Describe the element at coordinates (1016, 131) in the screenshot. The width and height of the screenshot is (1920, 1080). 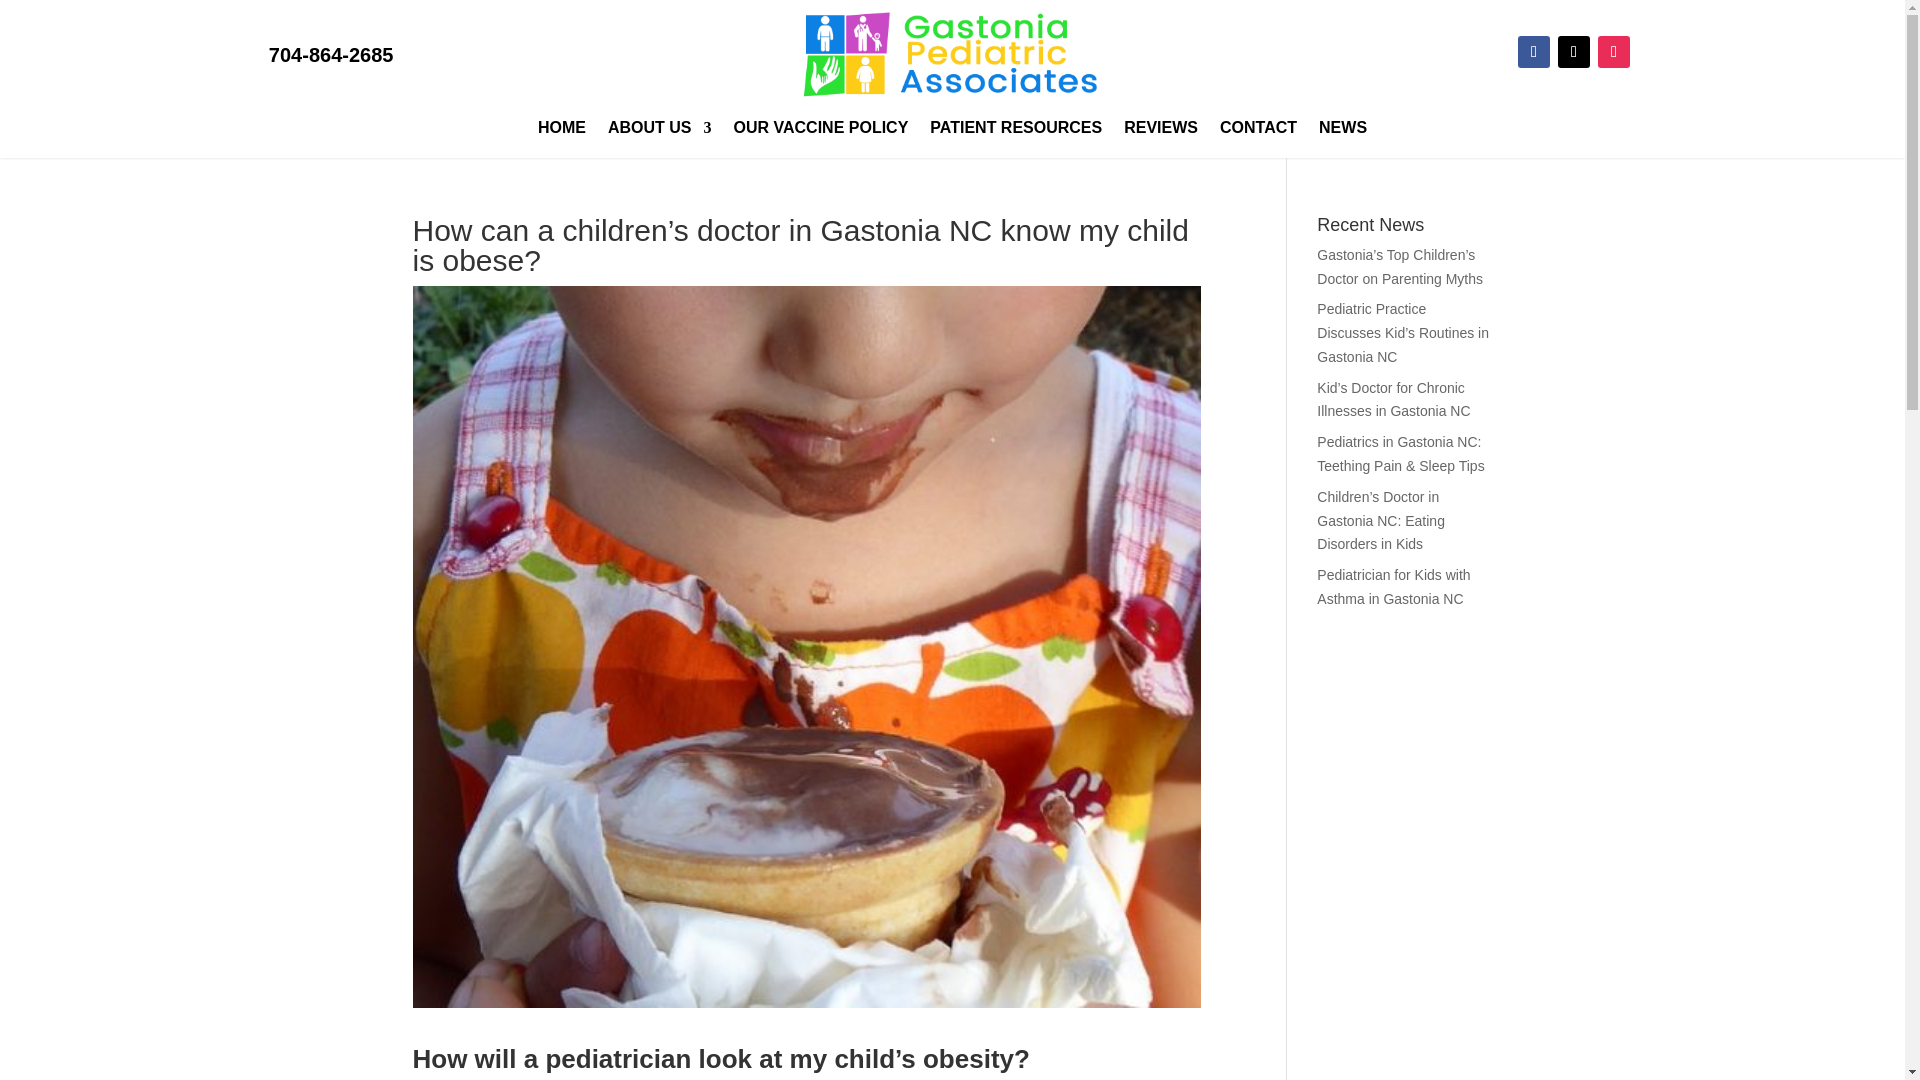
I see `PATIENT RESOURCES` at that location.